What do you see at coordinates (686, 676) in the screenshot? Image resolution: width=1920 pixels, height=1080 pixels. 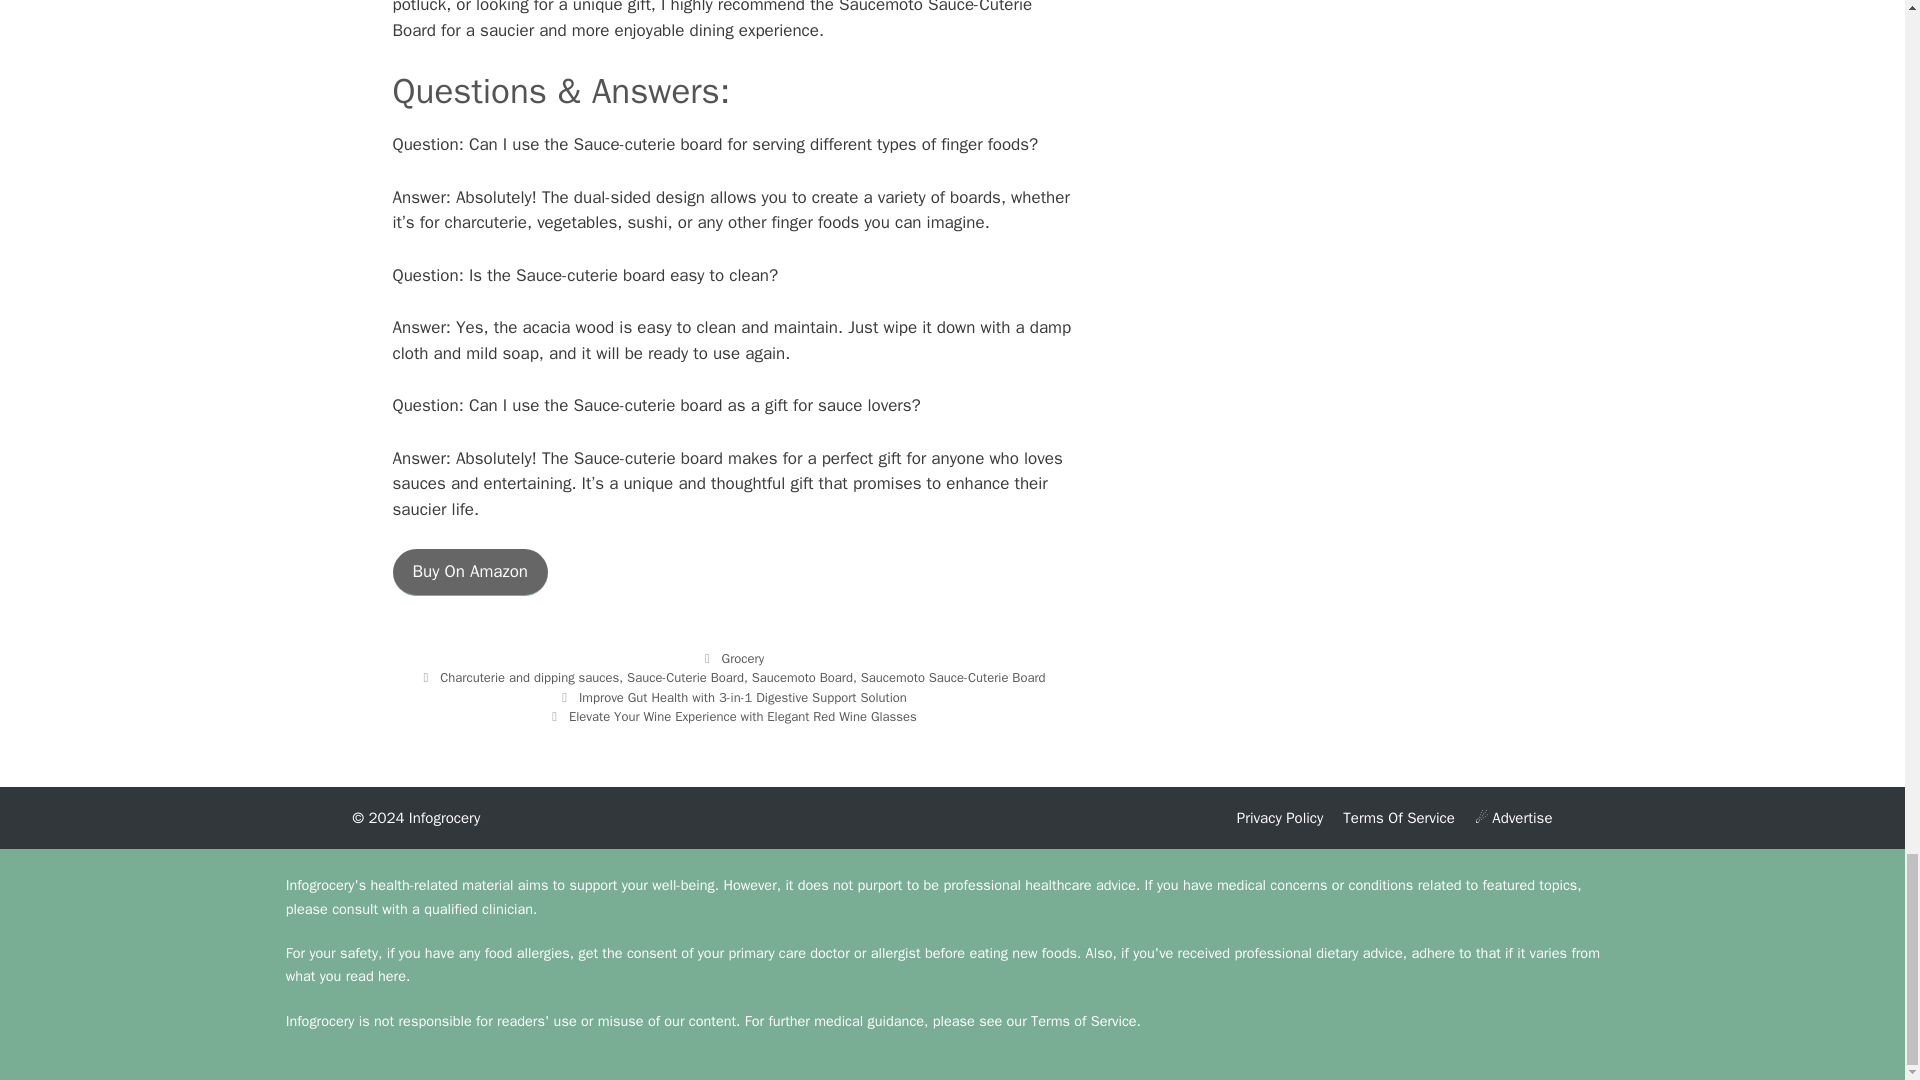 I see `Sauce-Cuterie Board` at bounding box center [686, 676].